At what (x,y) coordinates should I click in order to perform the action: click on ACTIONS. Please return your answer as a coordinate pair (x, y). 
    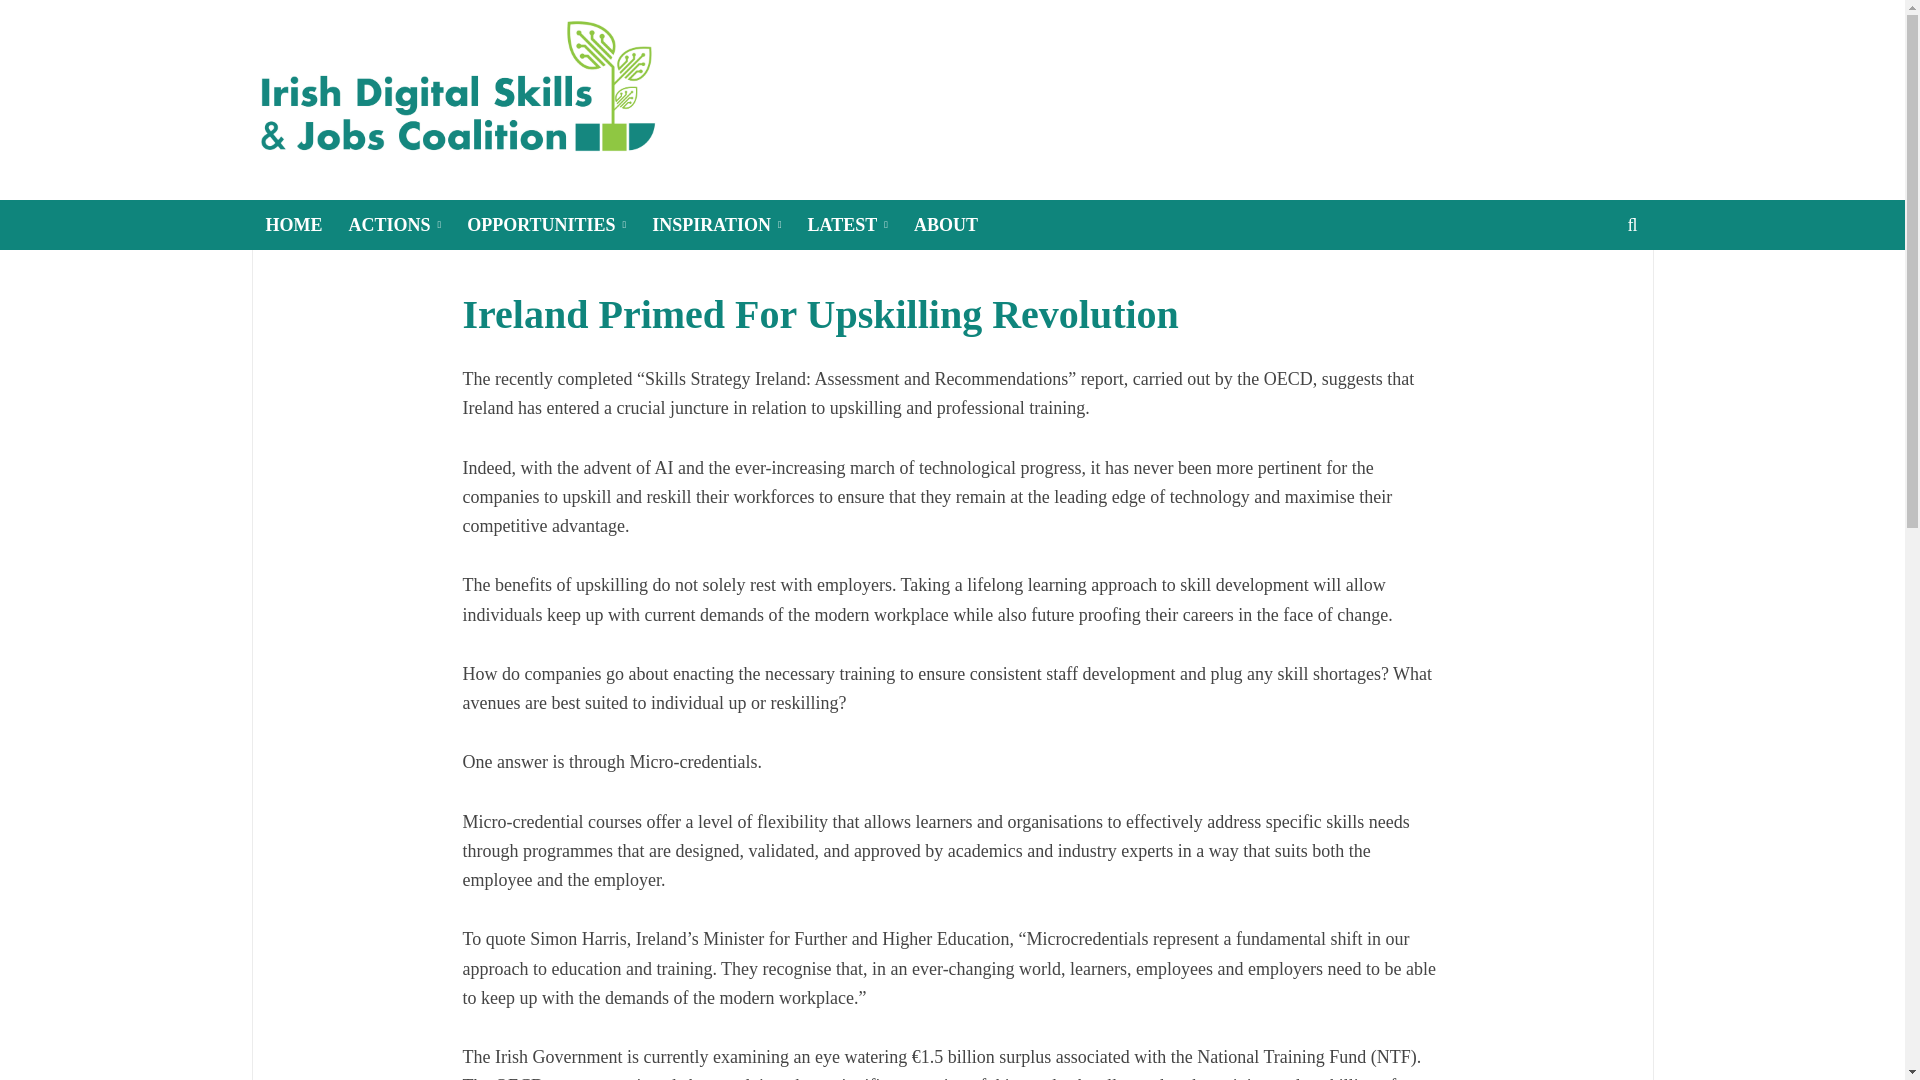
    Looking at the image, I should click on (396, 224).